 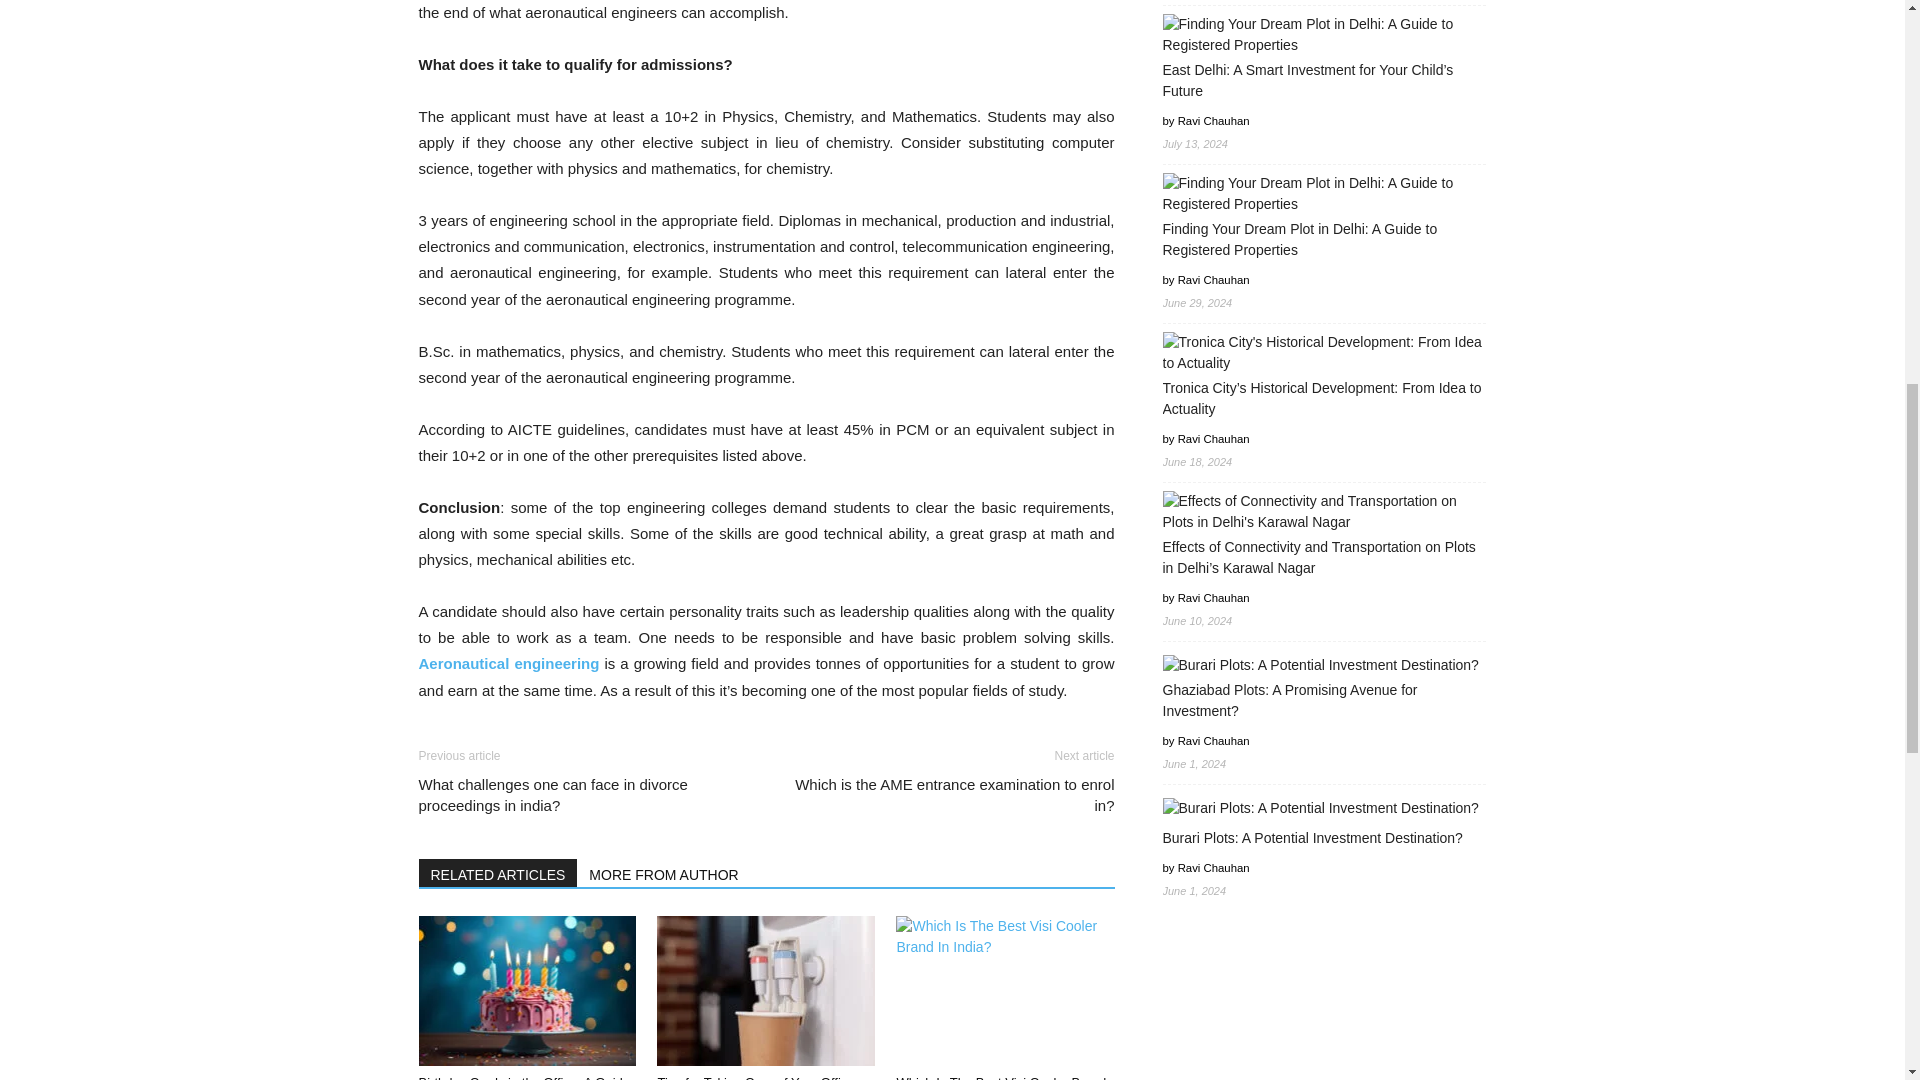 What do you see at coordinates (951, 795) in the screenshot?
I see `Which is the AME entrance examination to enrol in?` at bounding box center [951, 795].